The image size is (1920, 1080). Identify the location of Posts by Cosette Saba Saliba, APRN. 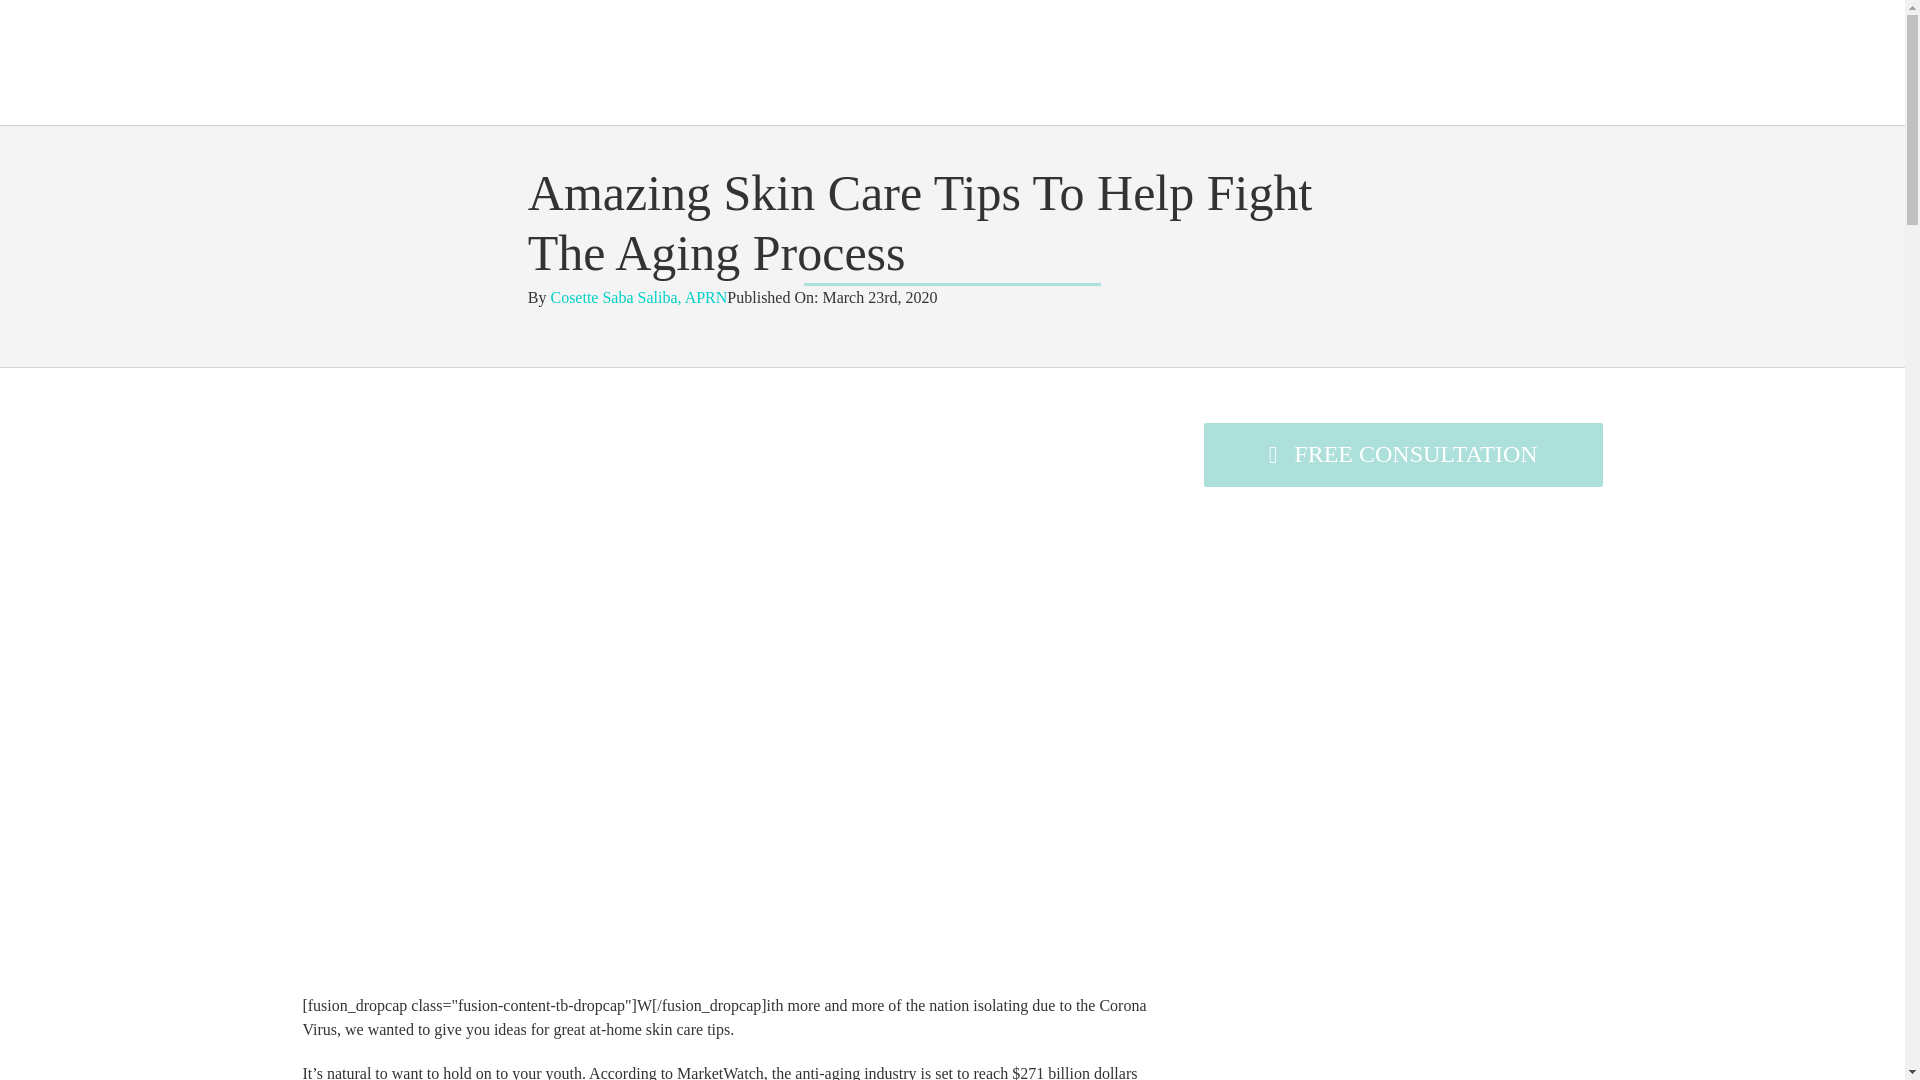
(638, 297).